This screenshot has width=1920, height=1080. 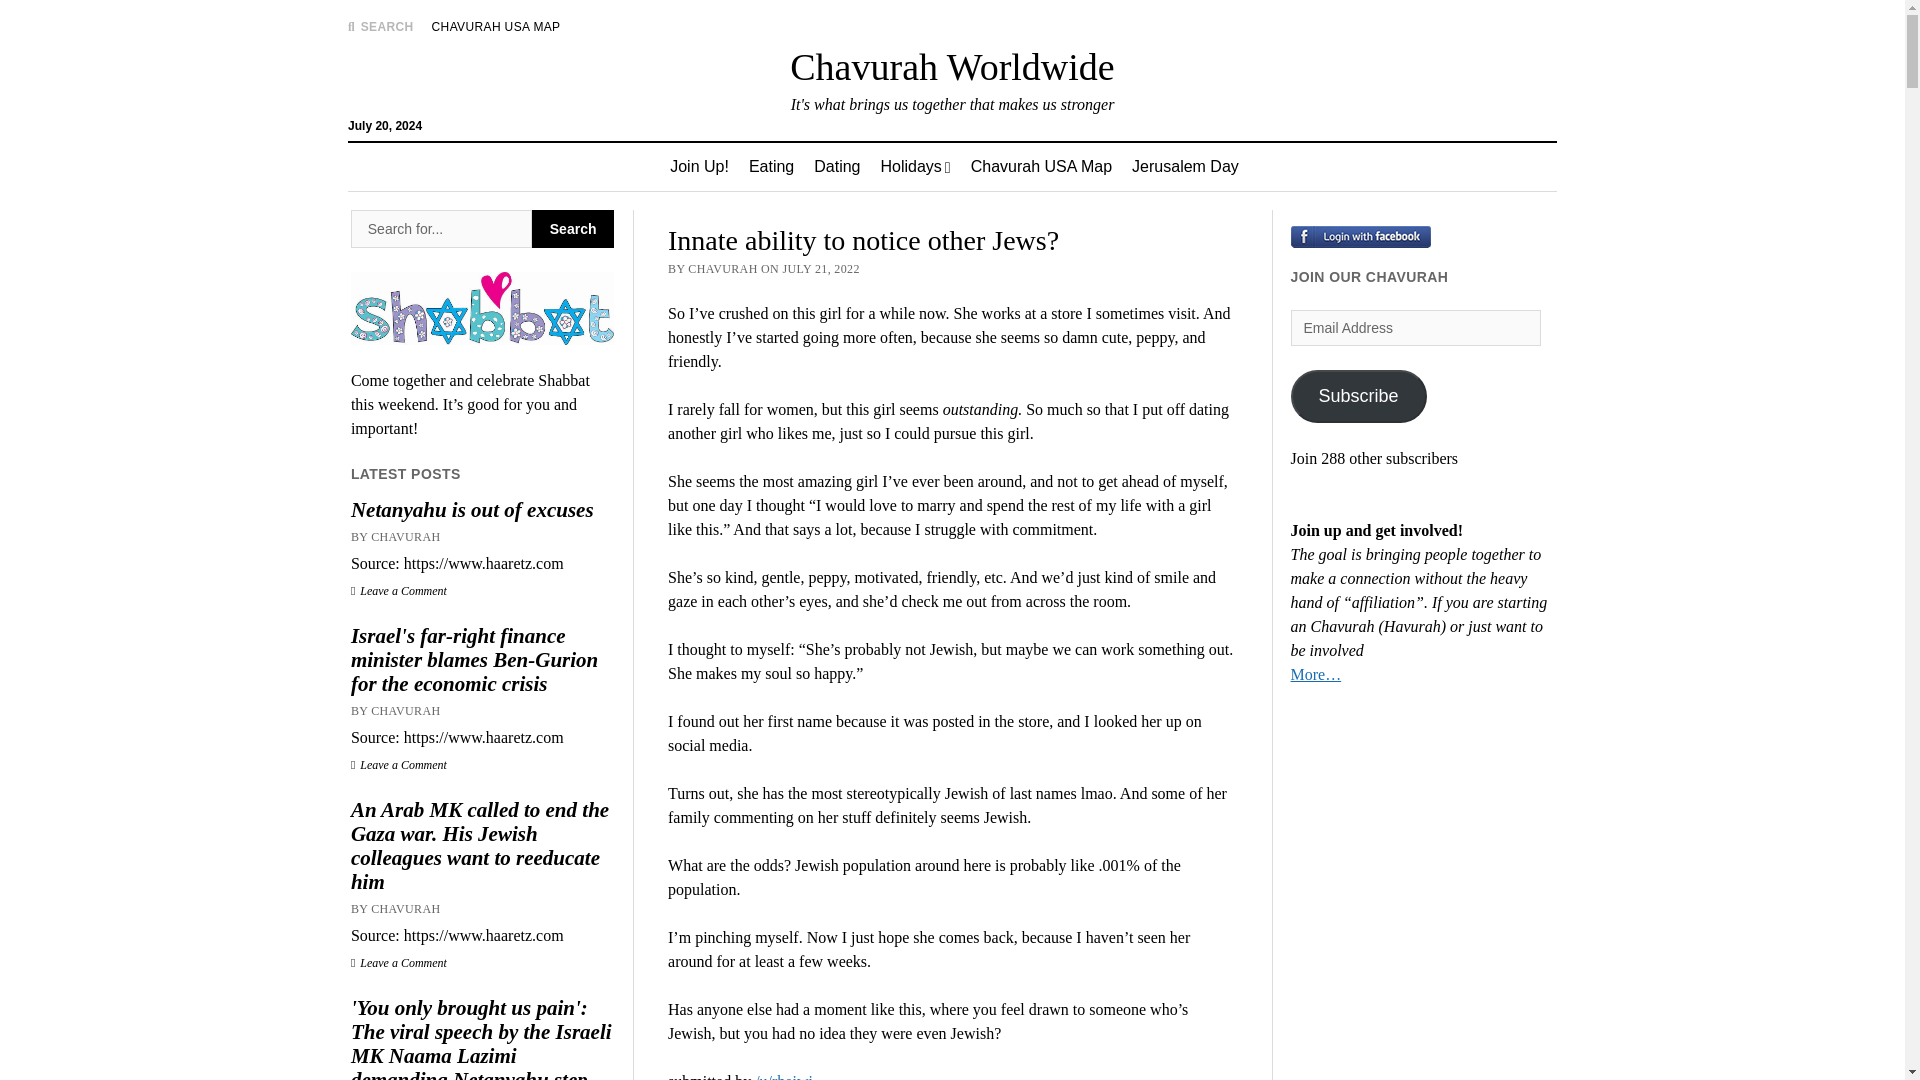 I want to click on Leave a Comment, so click(x=399, y=962).